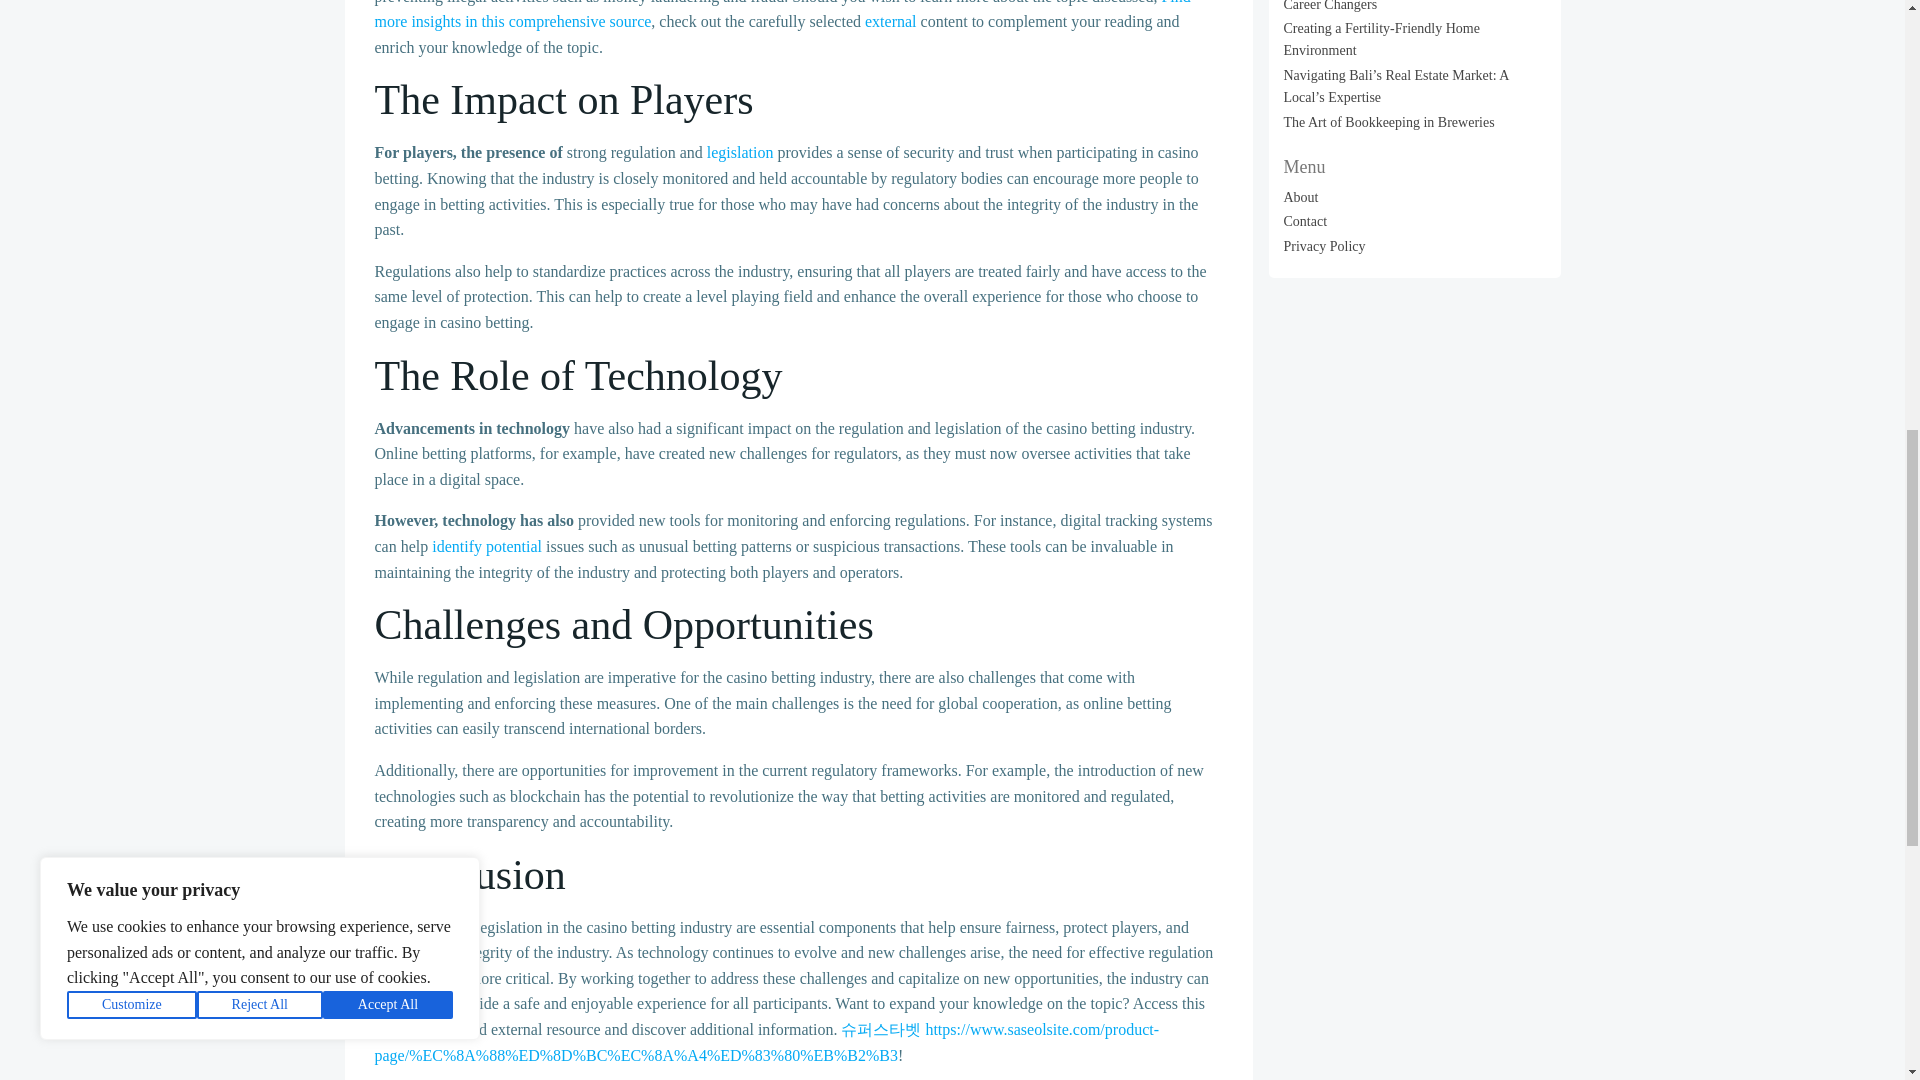 The height and width of the screenshot is (1080, 1920). What do you see at coordinates (891, 21) in the screenshot?
I see `external` at bounding box center [891, 21].